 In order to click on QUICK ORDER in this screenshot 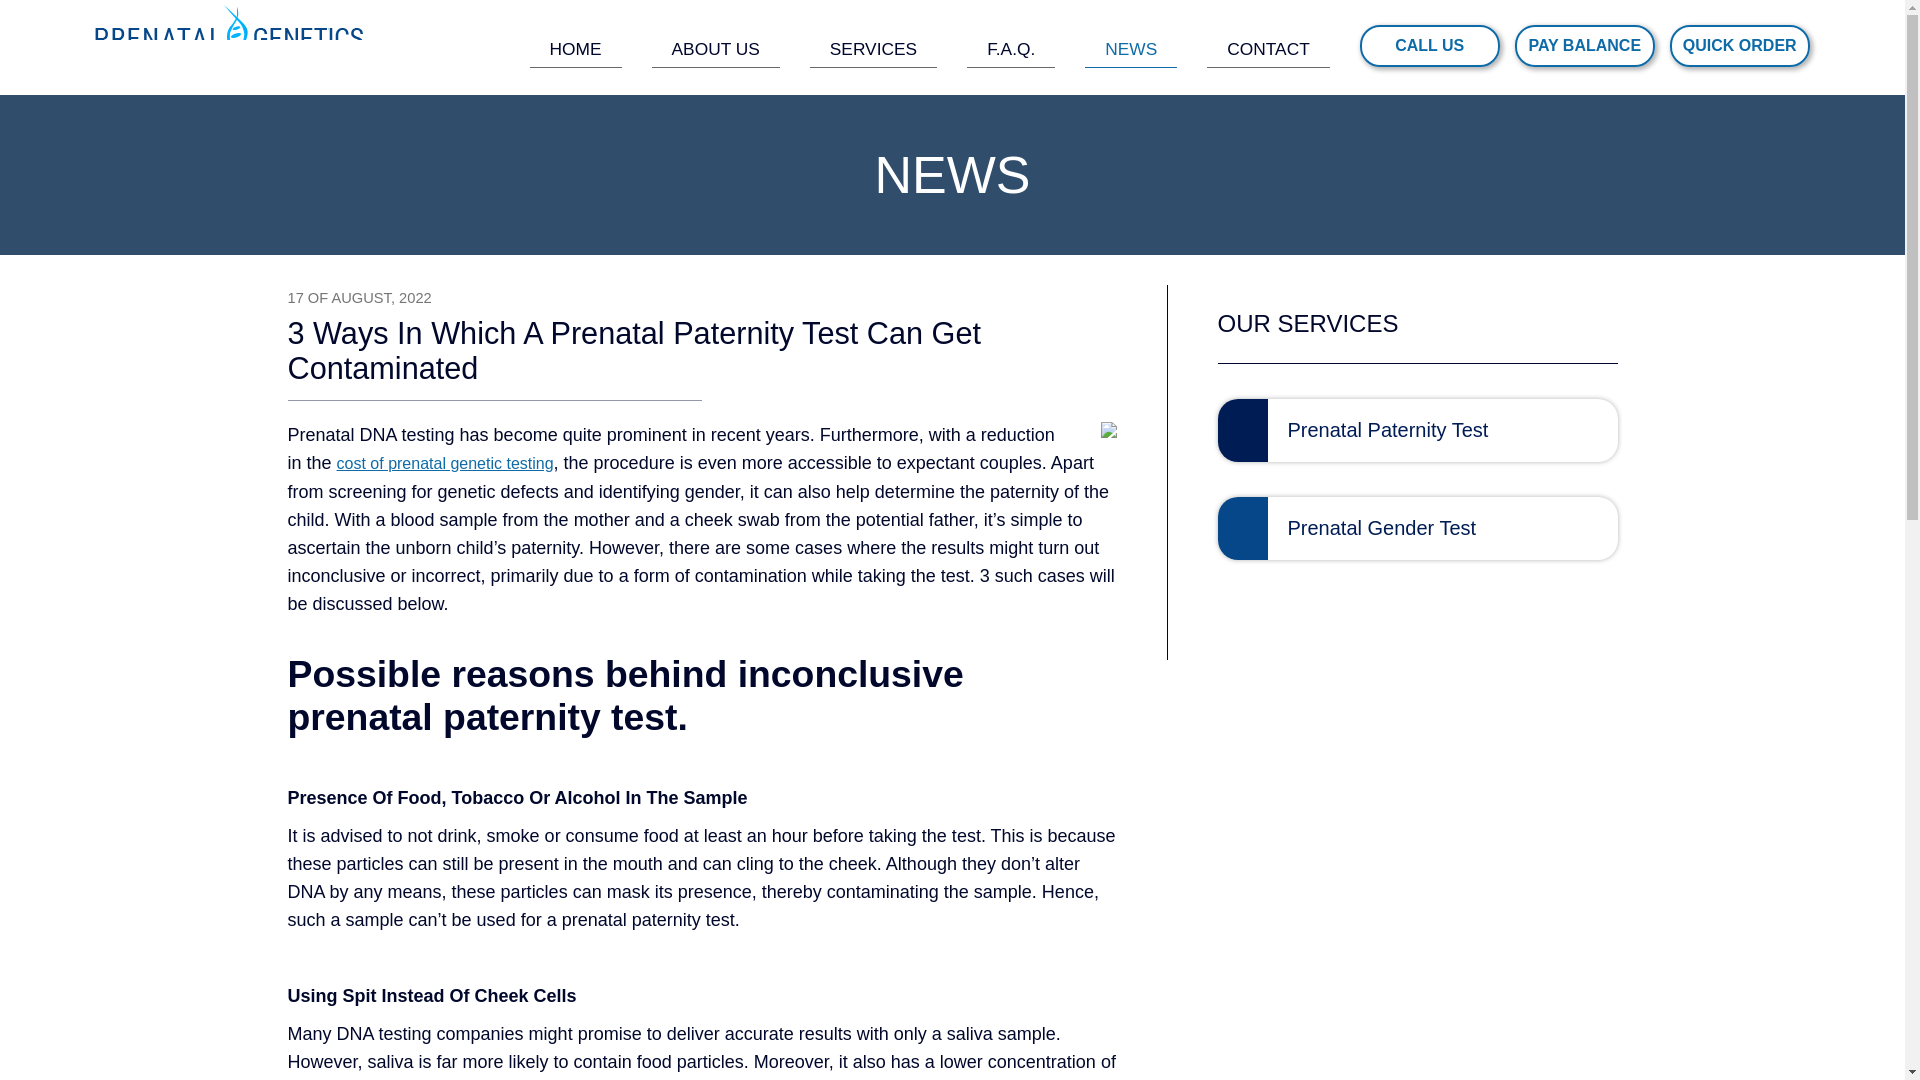, I will do `click(1740, 45)`.